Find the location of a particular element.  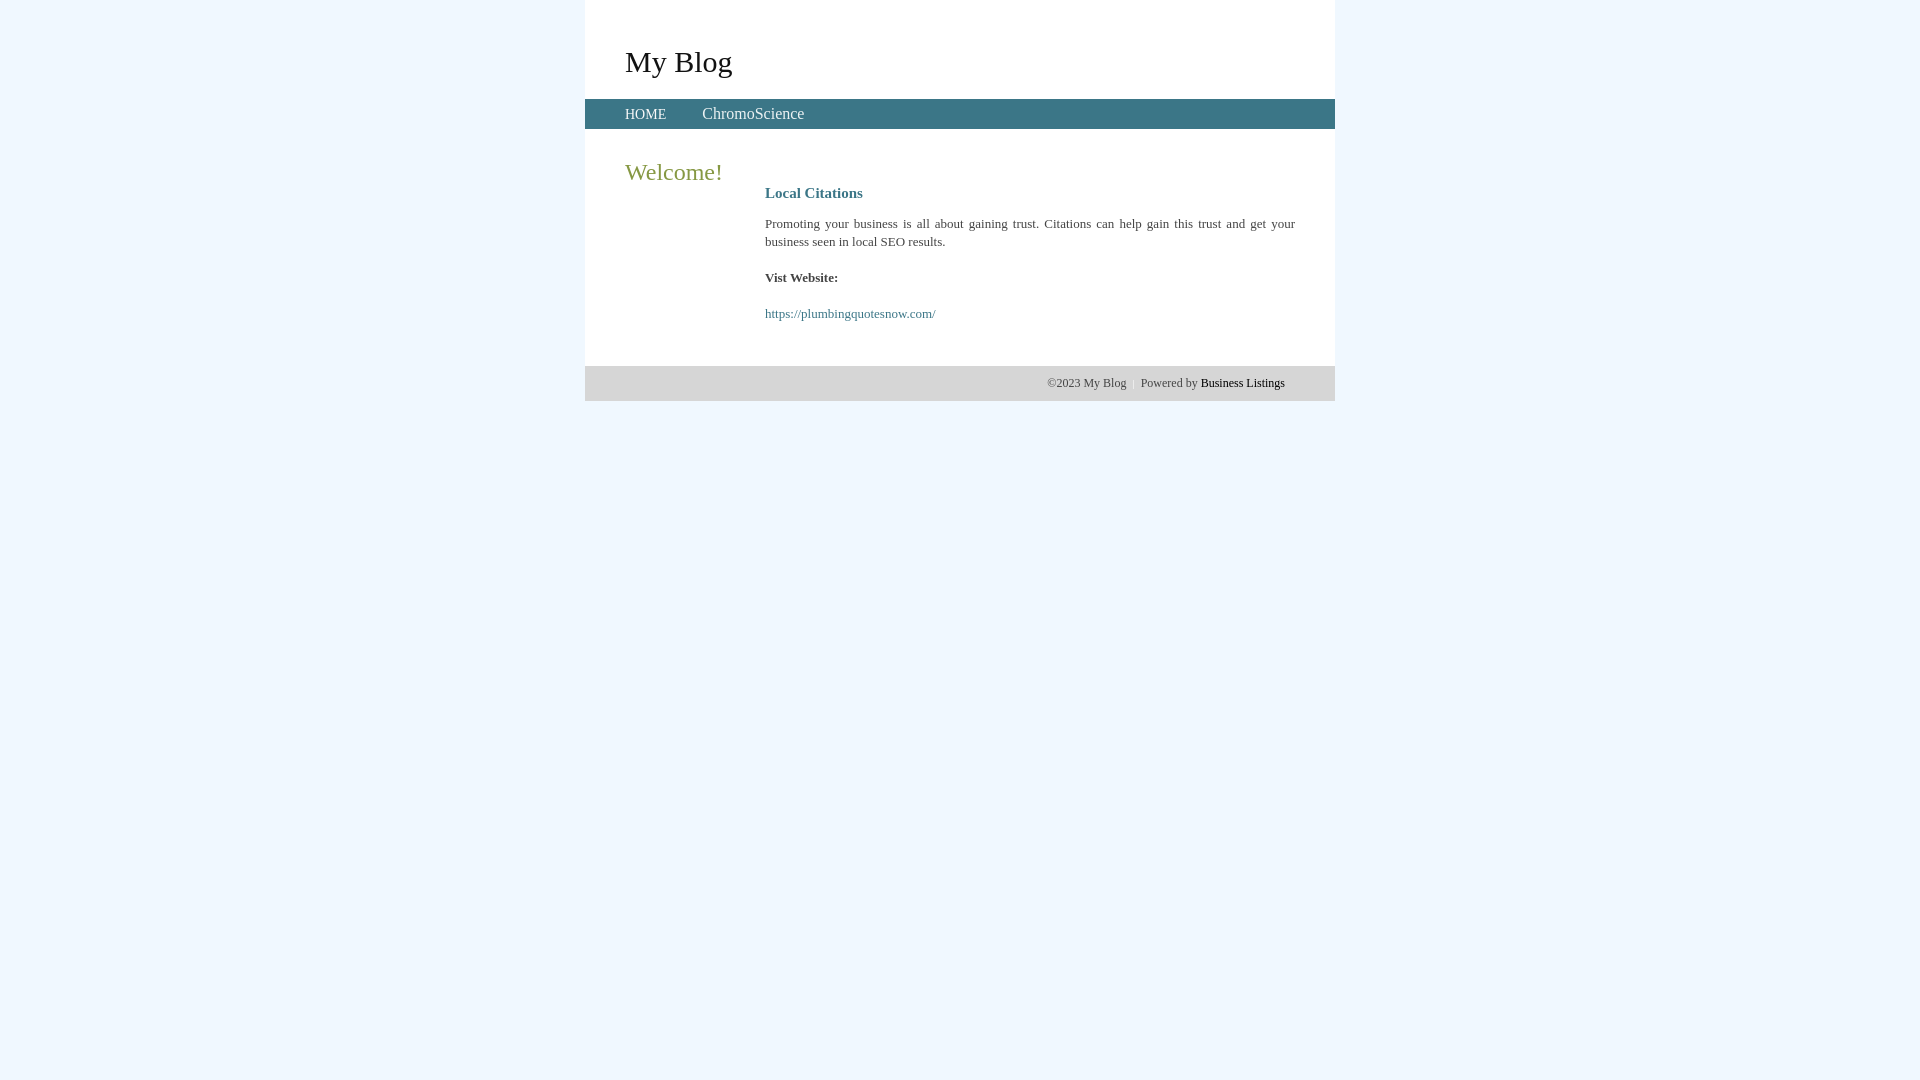

https://plumbingquotesnow.com/ is located at coordinates (850, 314).